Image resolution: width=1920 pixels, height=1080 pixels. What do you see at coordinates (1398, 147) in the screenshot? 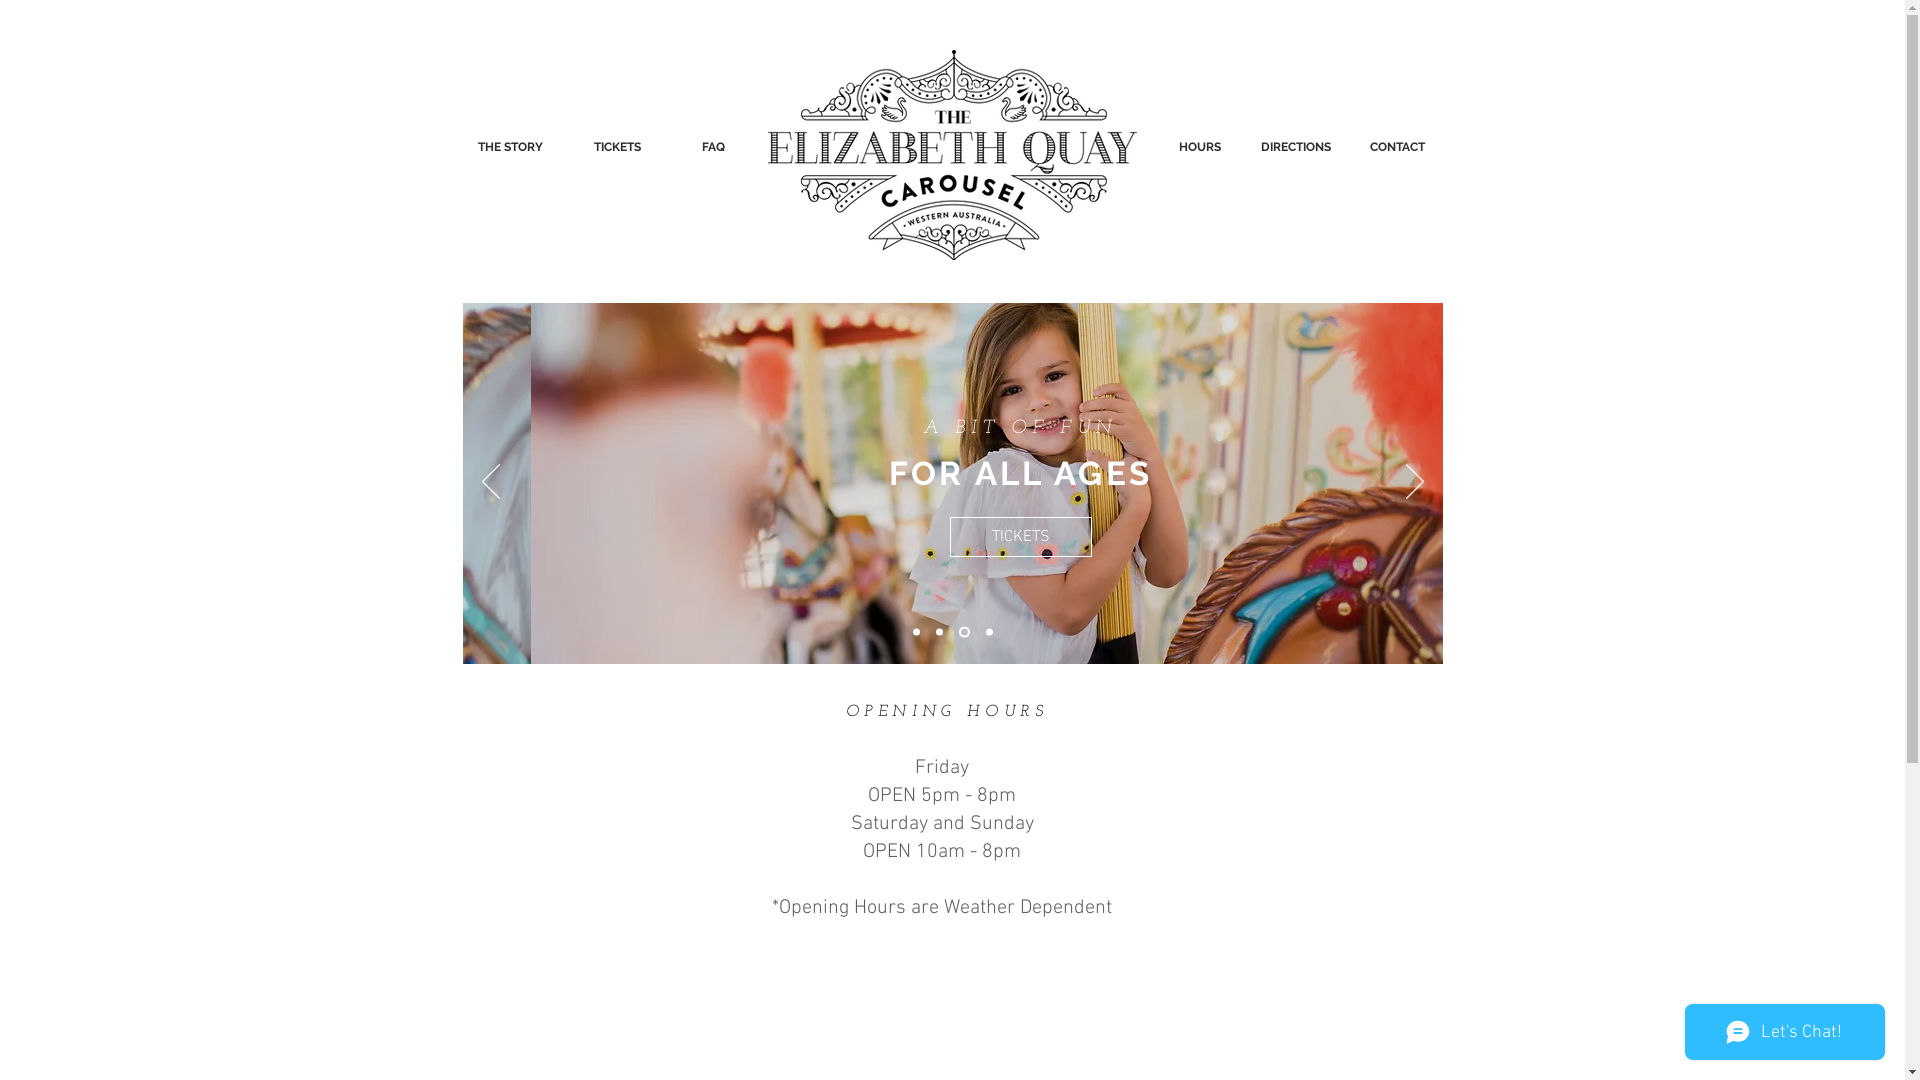
I see `CONTACT` at bounding box center [1398, 147].